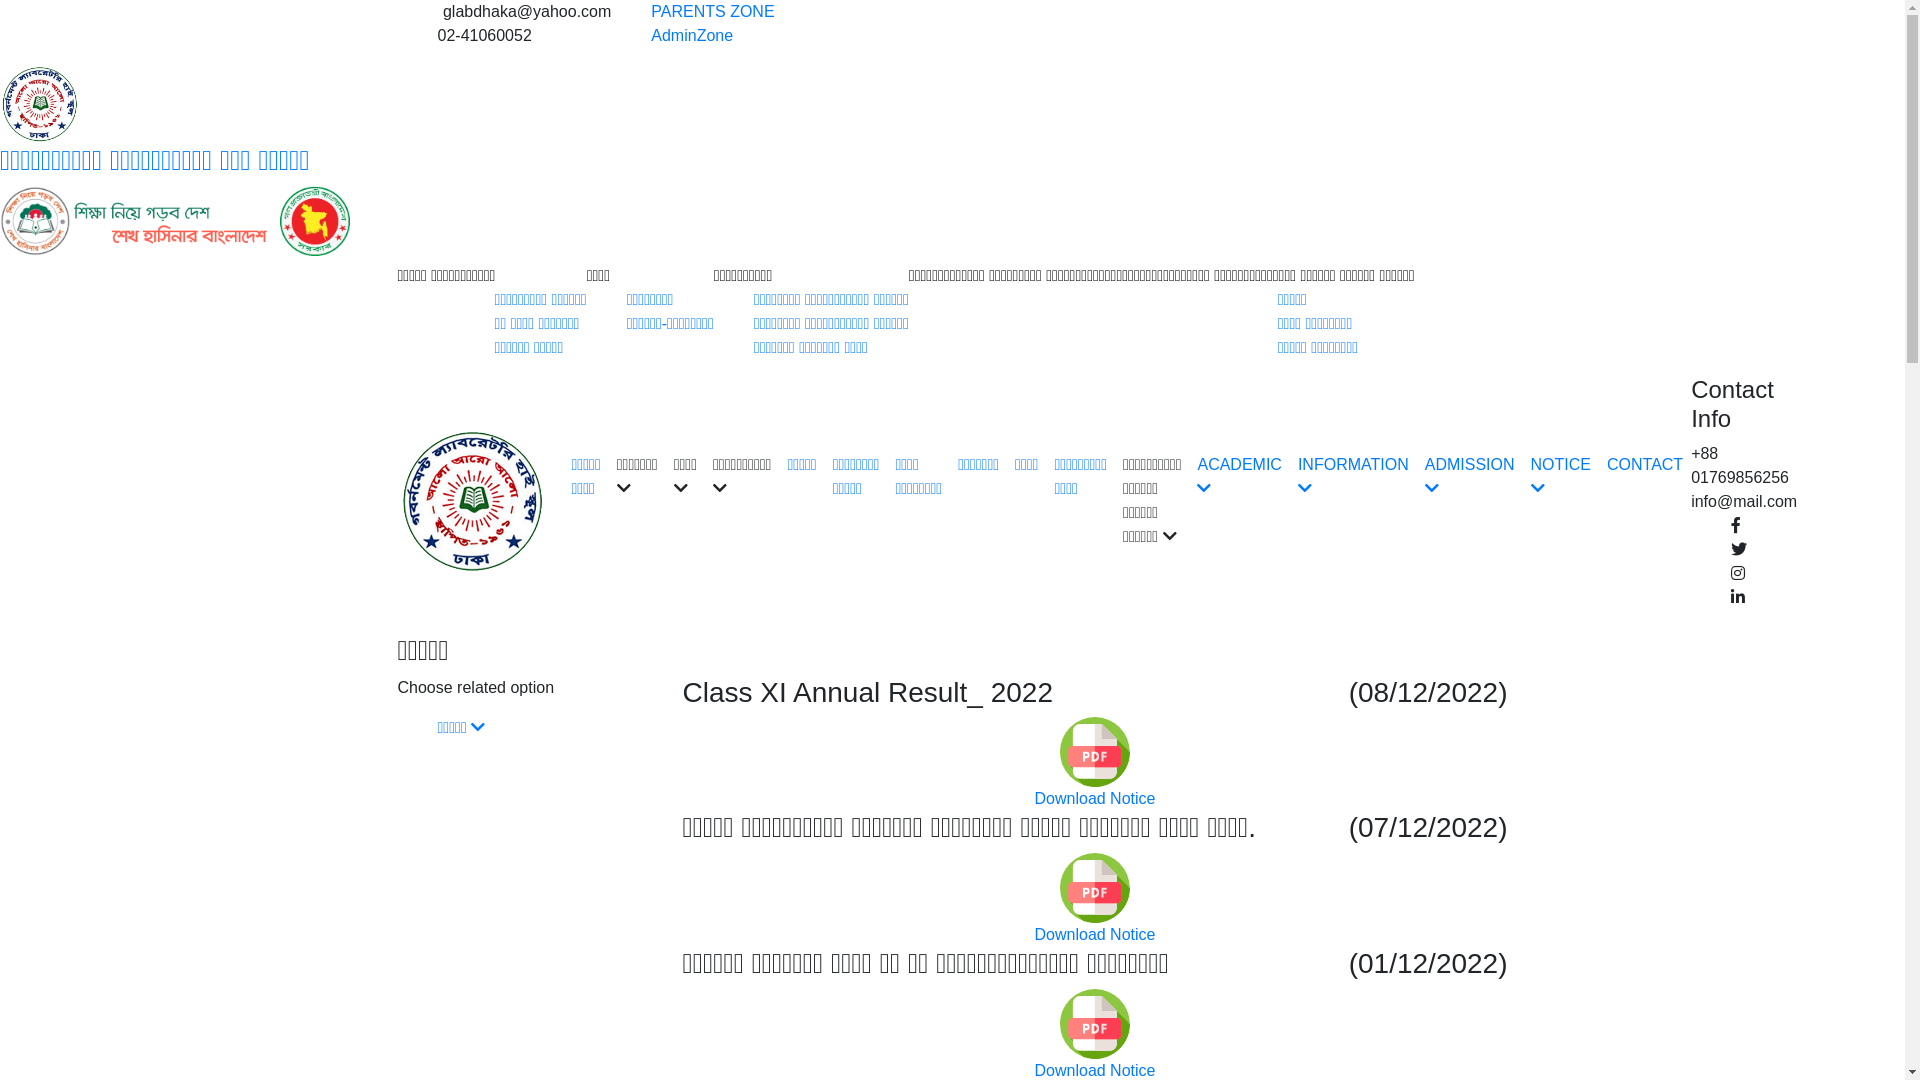  I want to click on ACADEMIC, so click(1239, 476).